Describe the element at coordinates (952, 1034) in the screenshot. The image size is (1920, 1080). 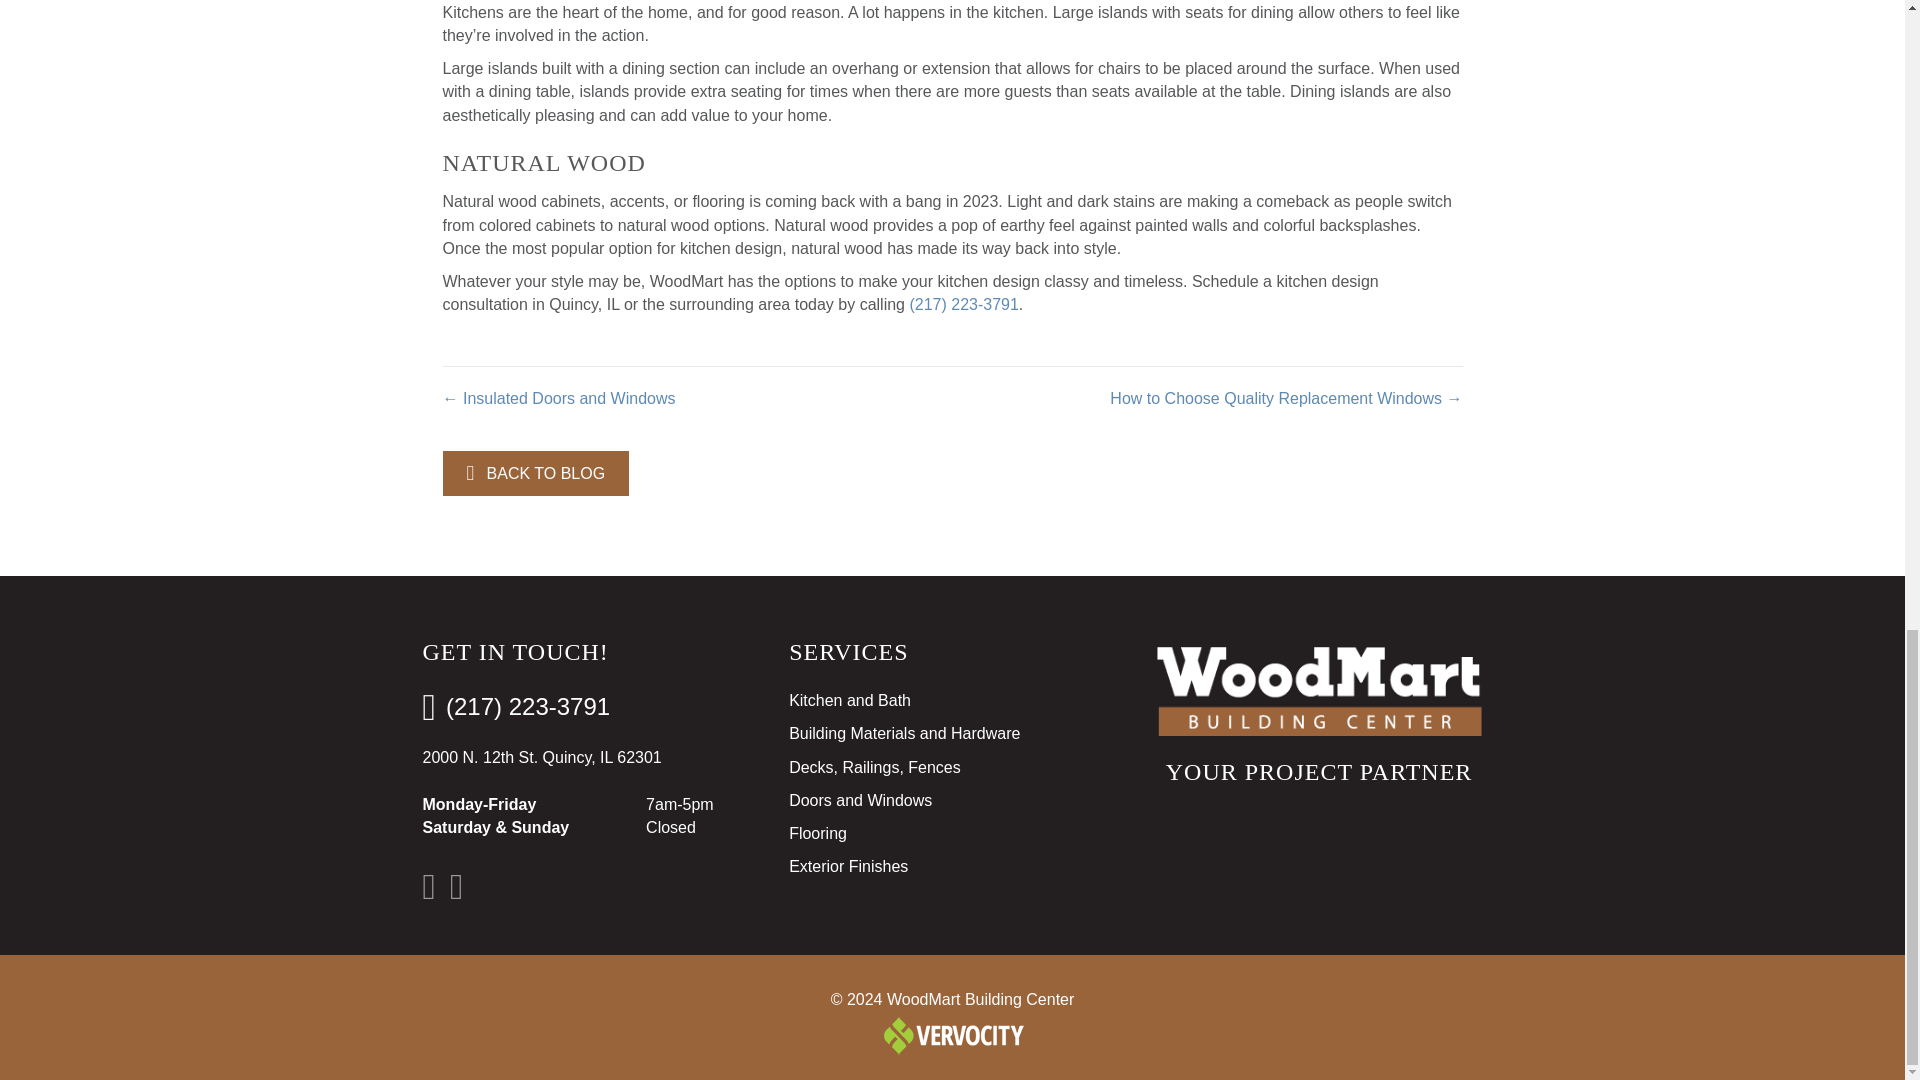
I see `vervocity-logo-150-white` at that location.